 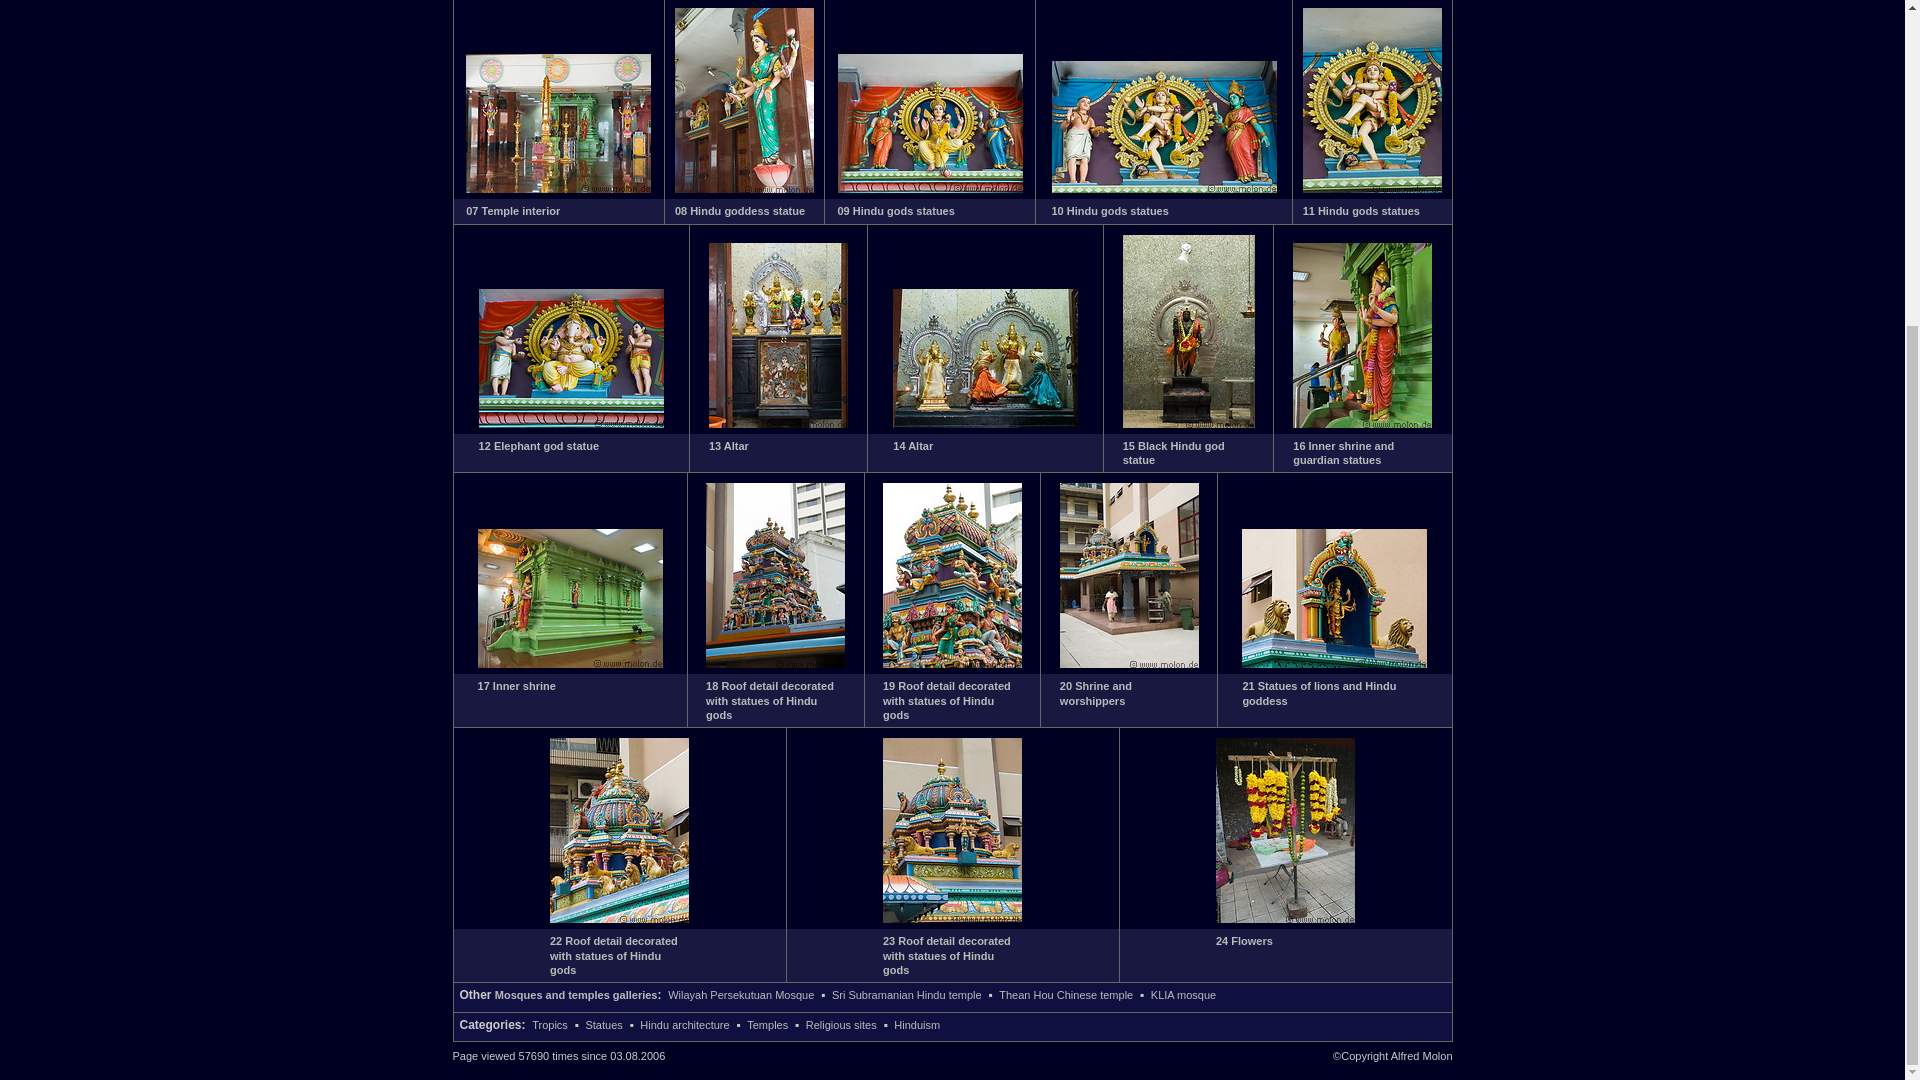 What do you see at coordinates (1164, 188) in the screenshot?
I see `Image MA25057 - click to enlarge` at bounding box center [1164, 188].